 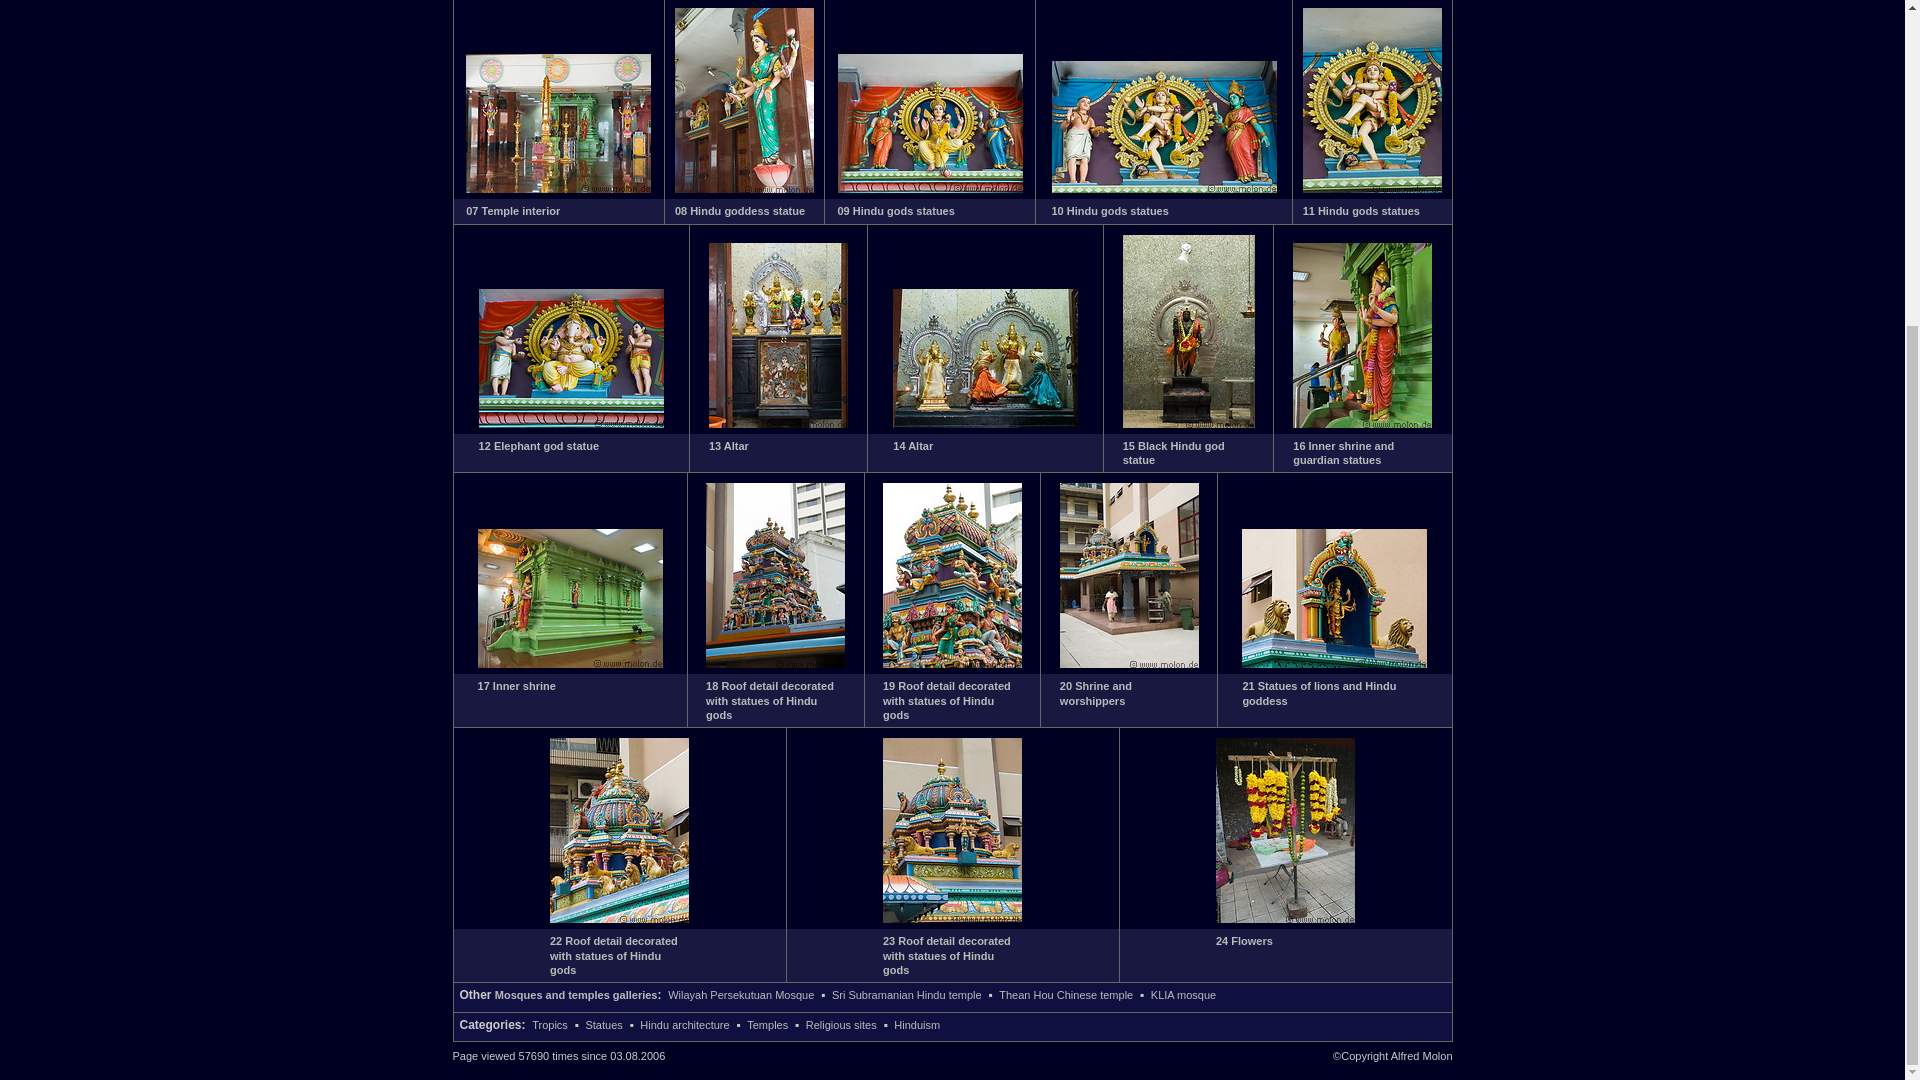 What do you see at coordinates (1164, 188) in the screenshot?
I see `Image MA25057 - click to enlarge` at bounding box center [1164, 188].